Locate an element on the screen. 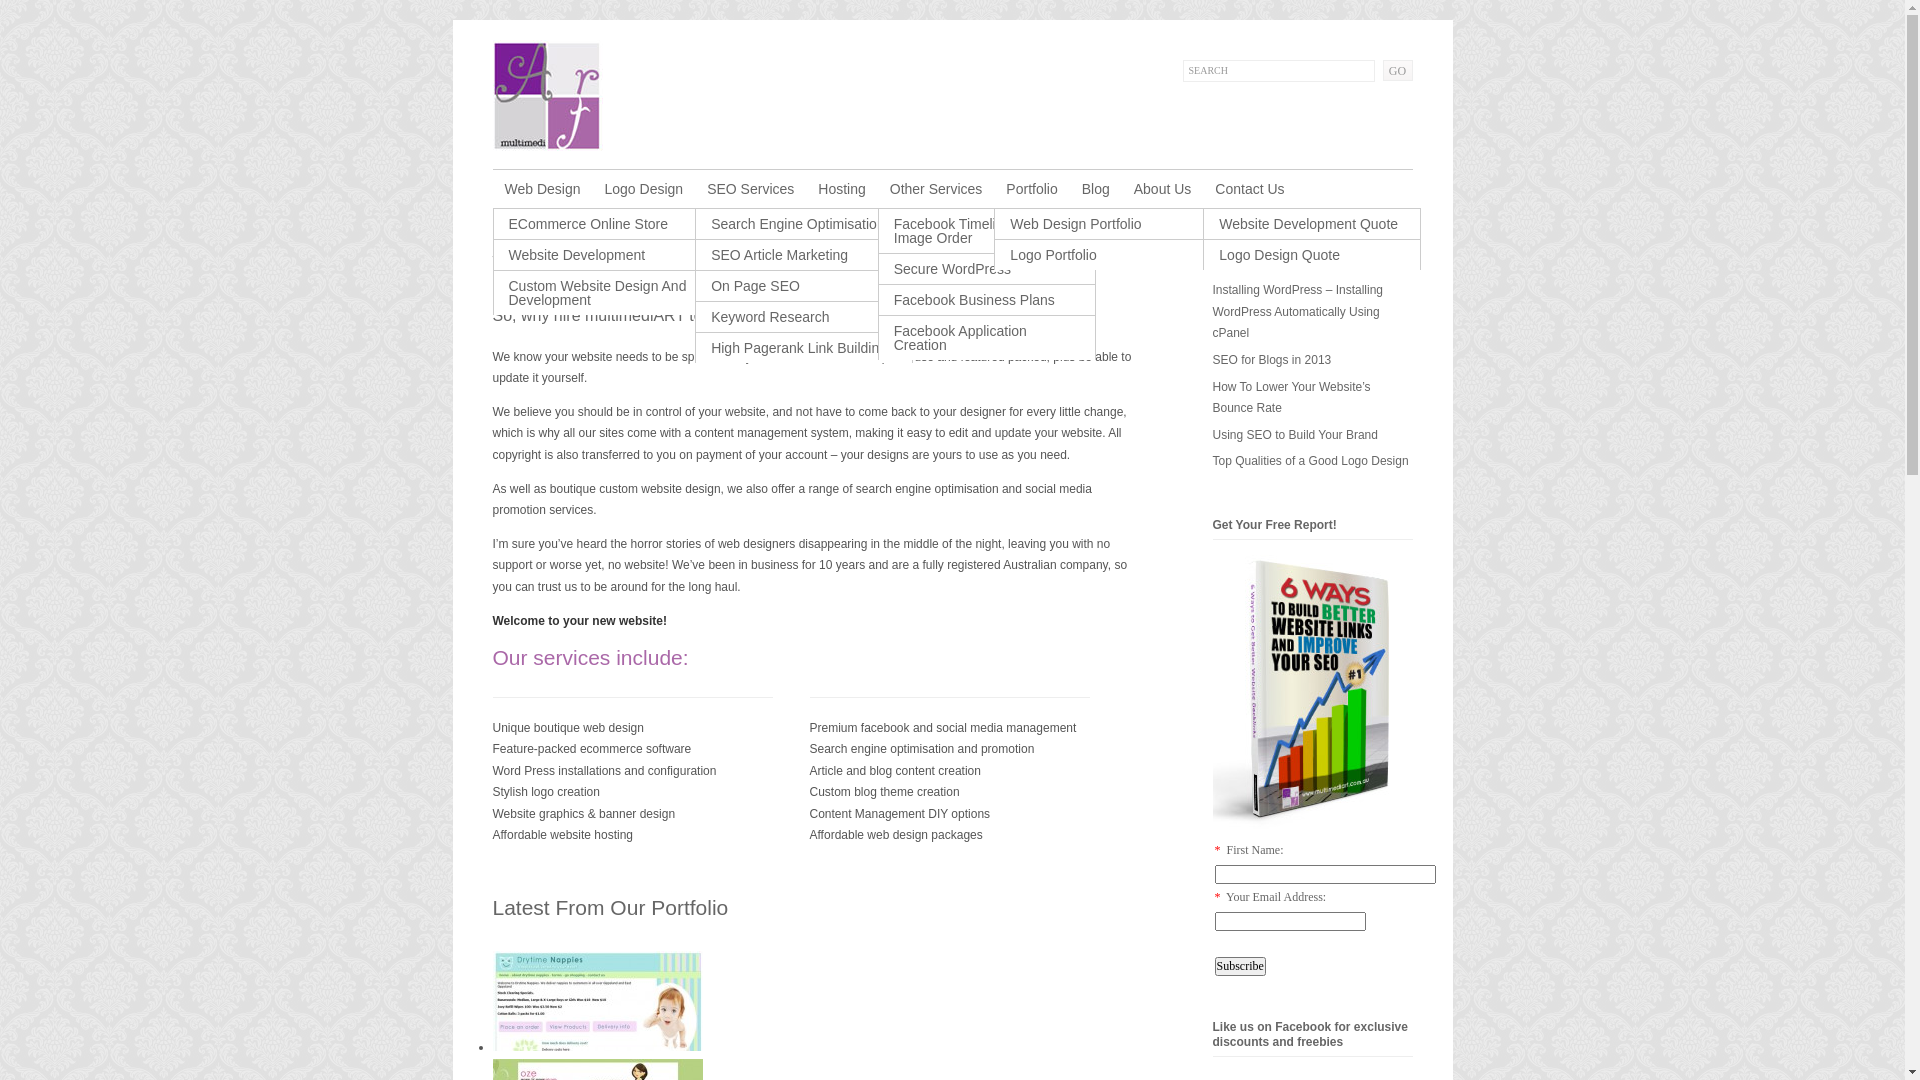  Website Development Quote is located at coordinates (1312, 224).